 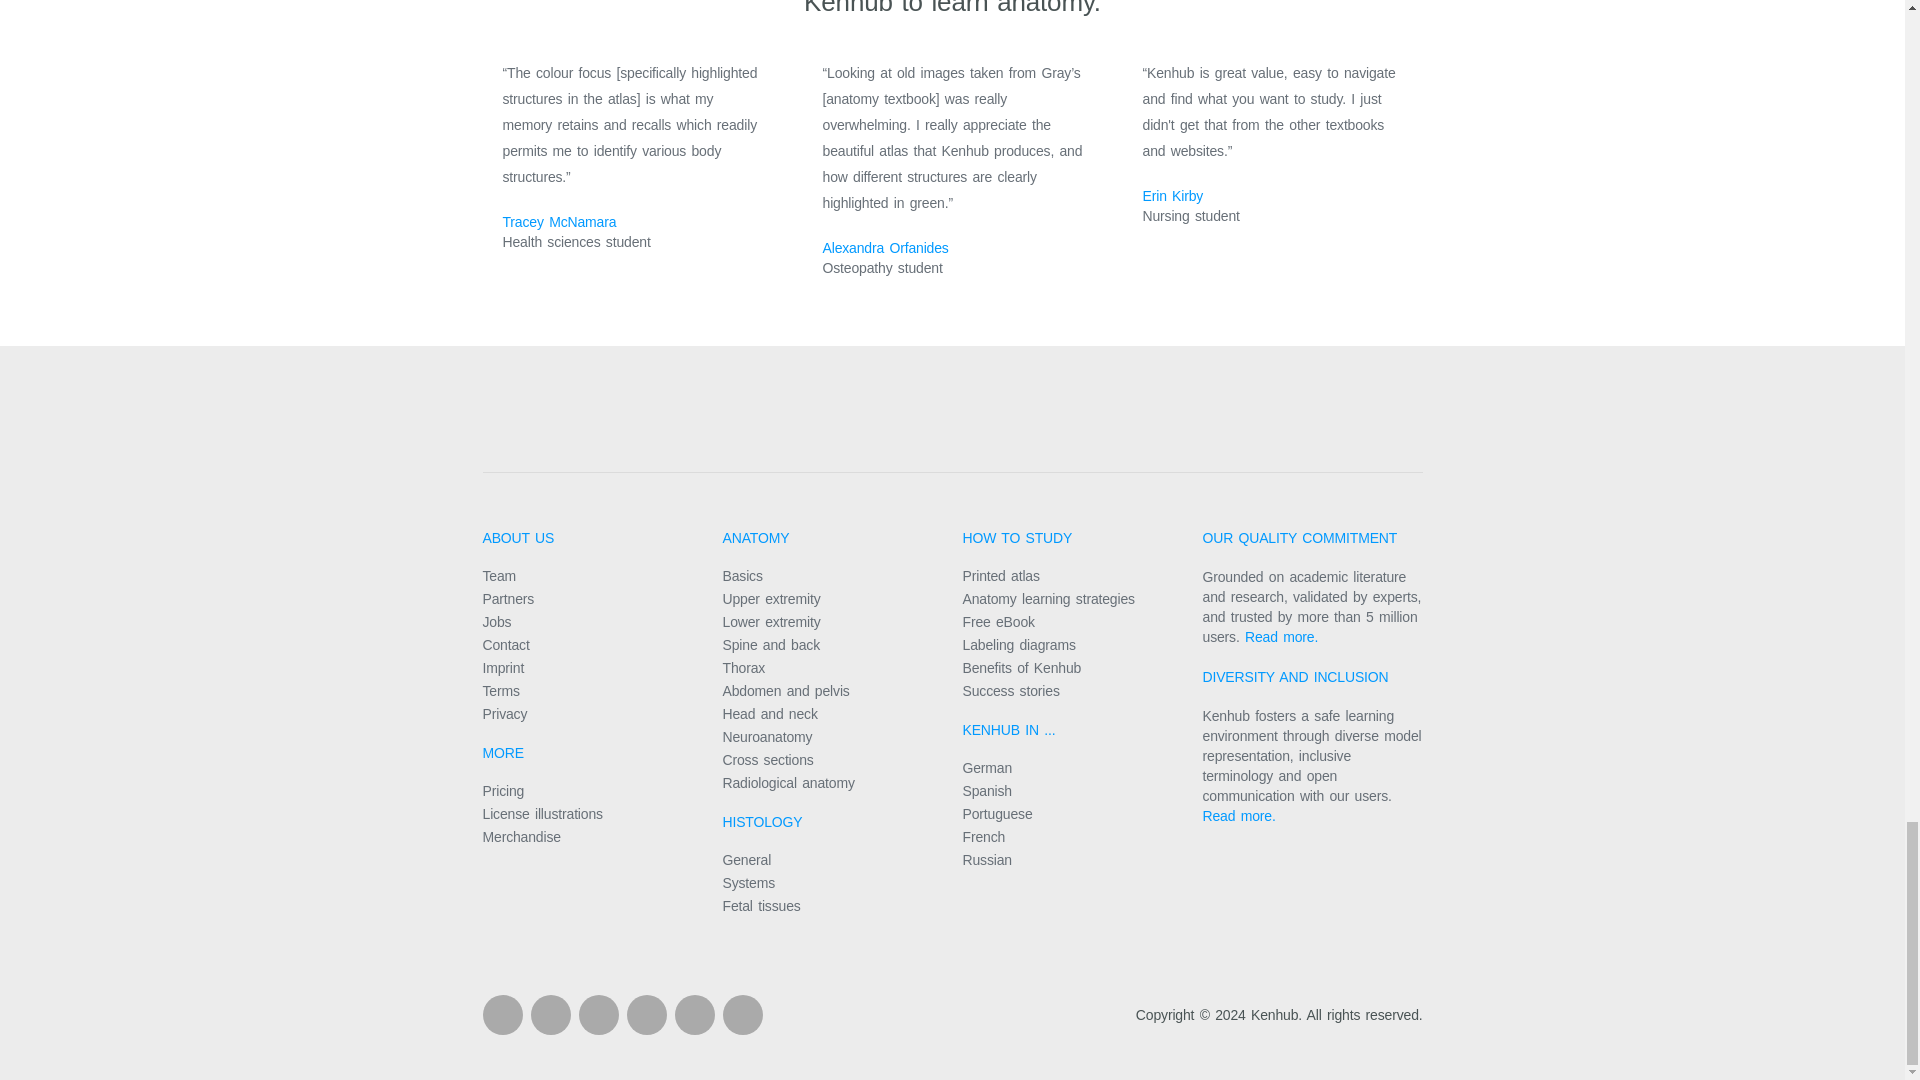 I want to click on Radiological anatomy, so click(x=788, y=782).